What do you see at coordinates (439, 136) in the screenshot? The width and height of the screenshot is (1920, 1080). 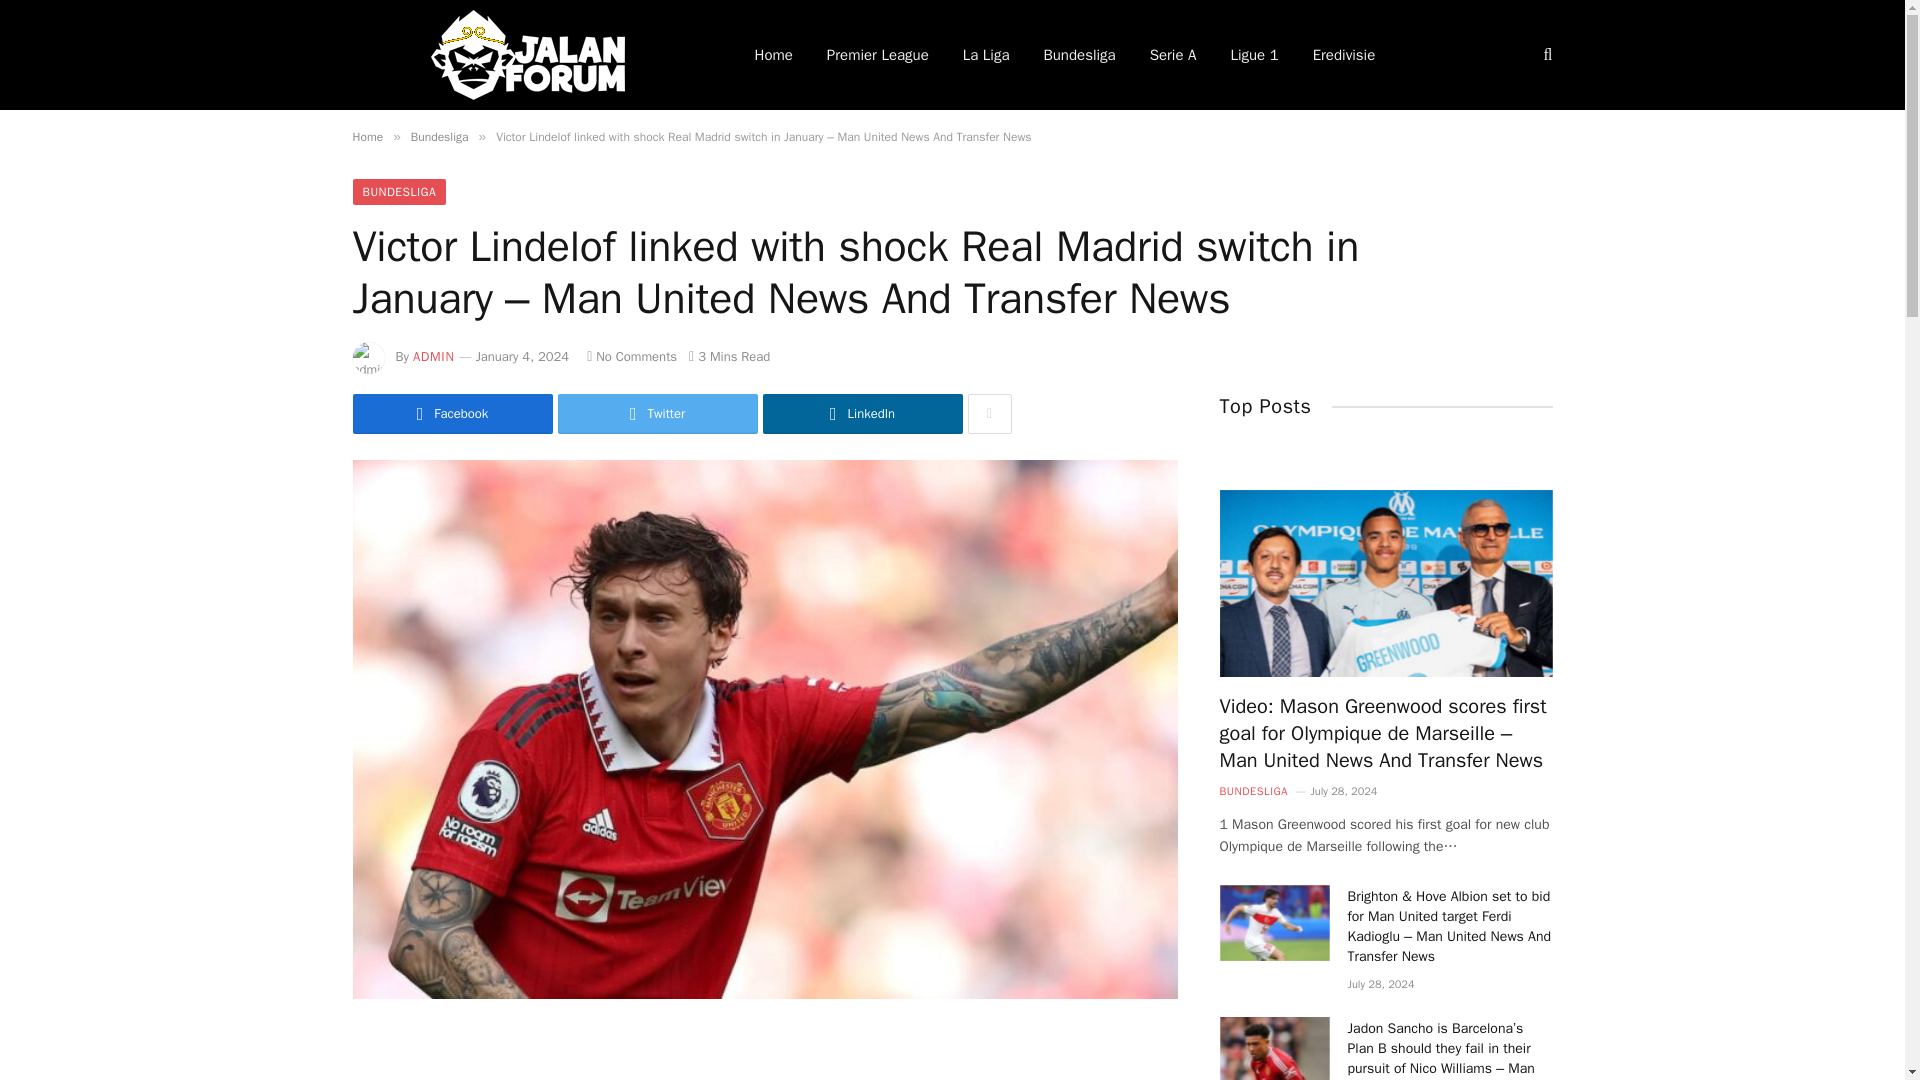 I see `Bundesliga` at bounding box center [439, 136].